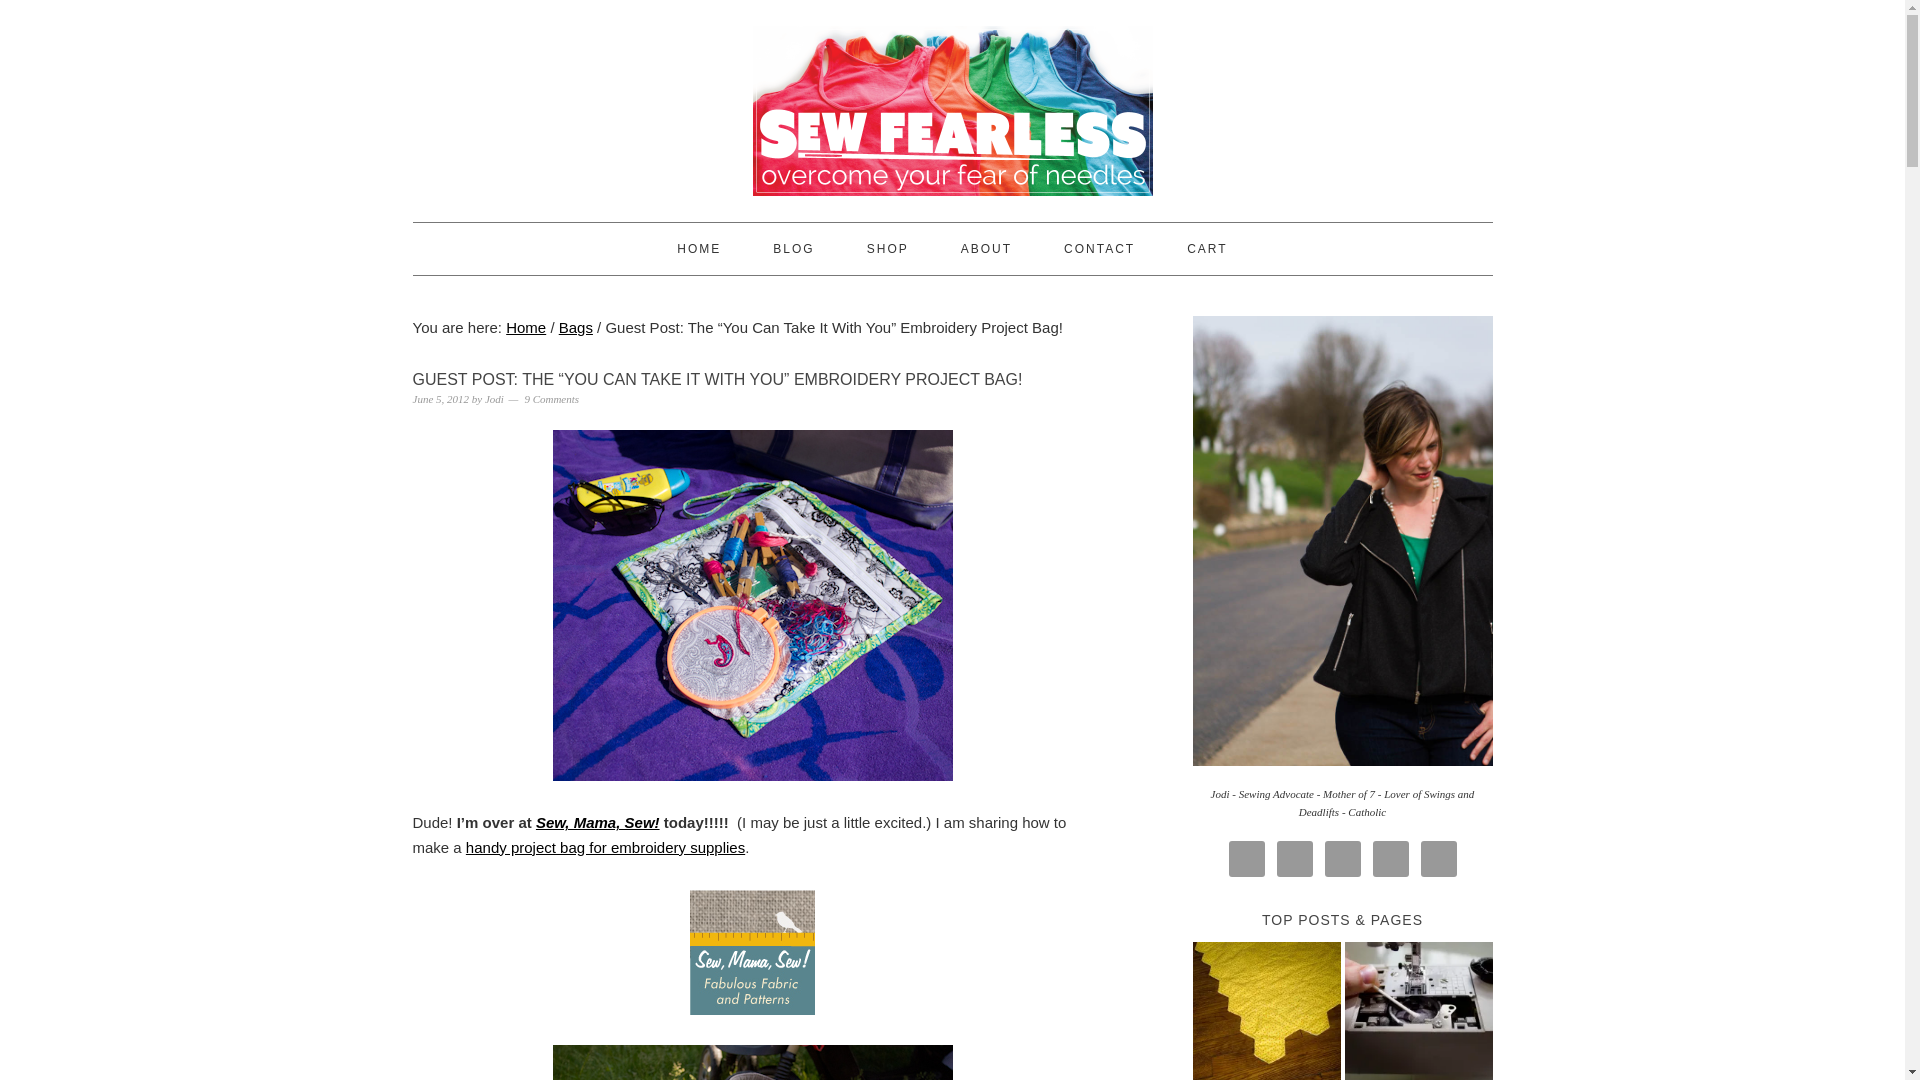 The height and width of the screenshot is (1080, 1920). What do you see at coordinates (576, 326) in the screenshot?
I see `Bags` at bounding box center [576, 326].